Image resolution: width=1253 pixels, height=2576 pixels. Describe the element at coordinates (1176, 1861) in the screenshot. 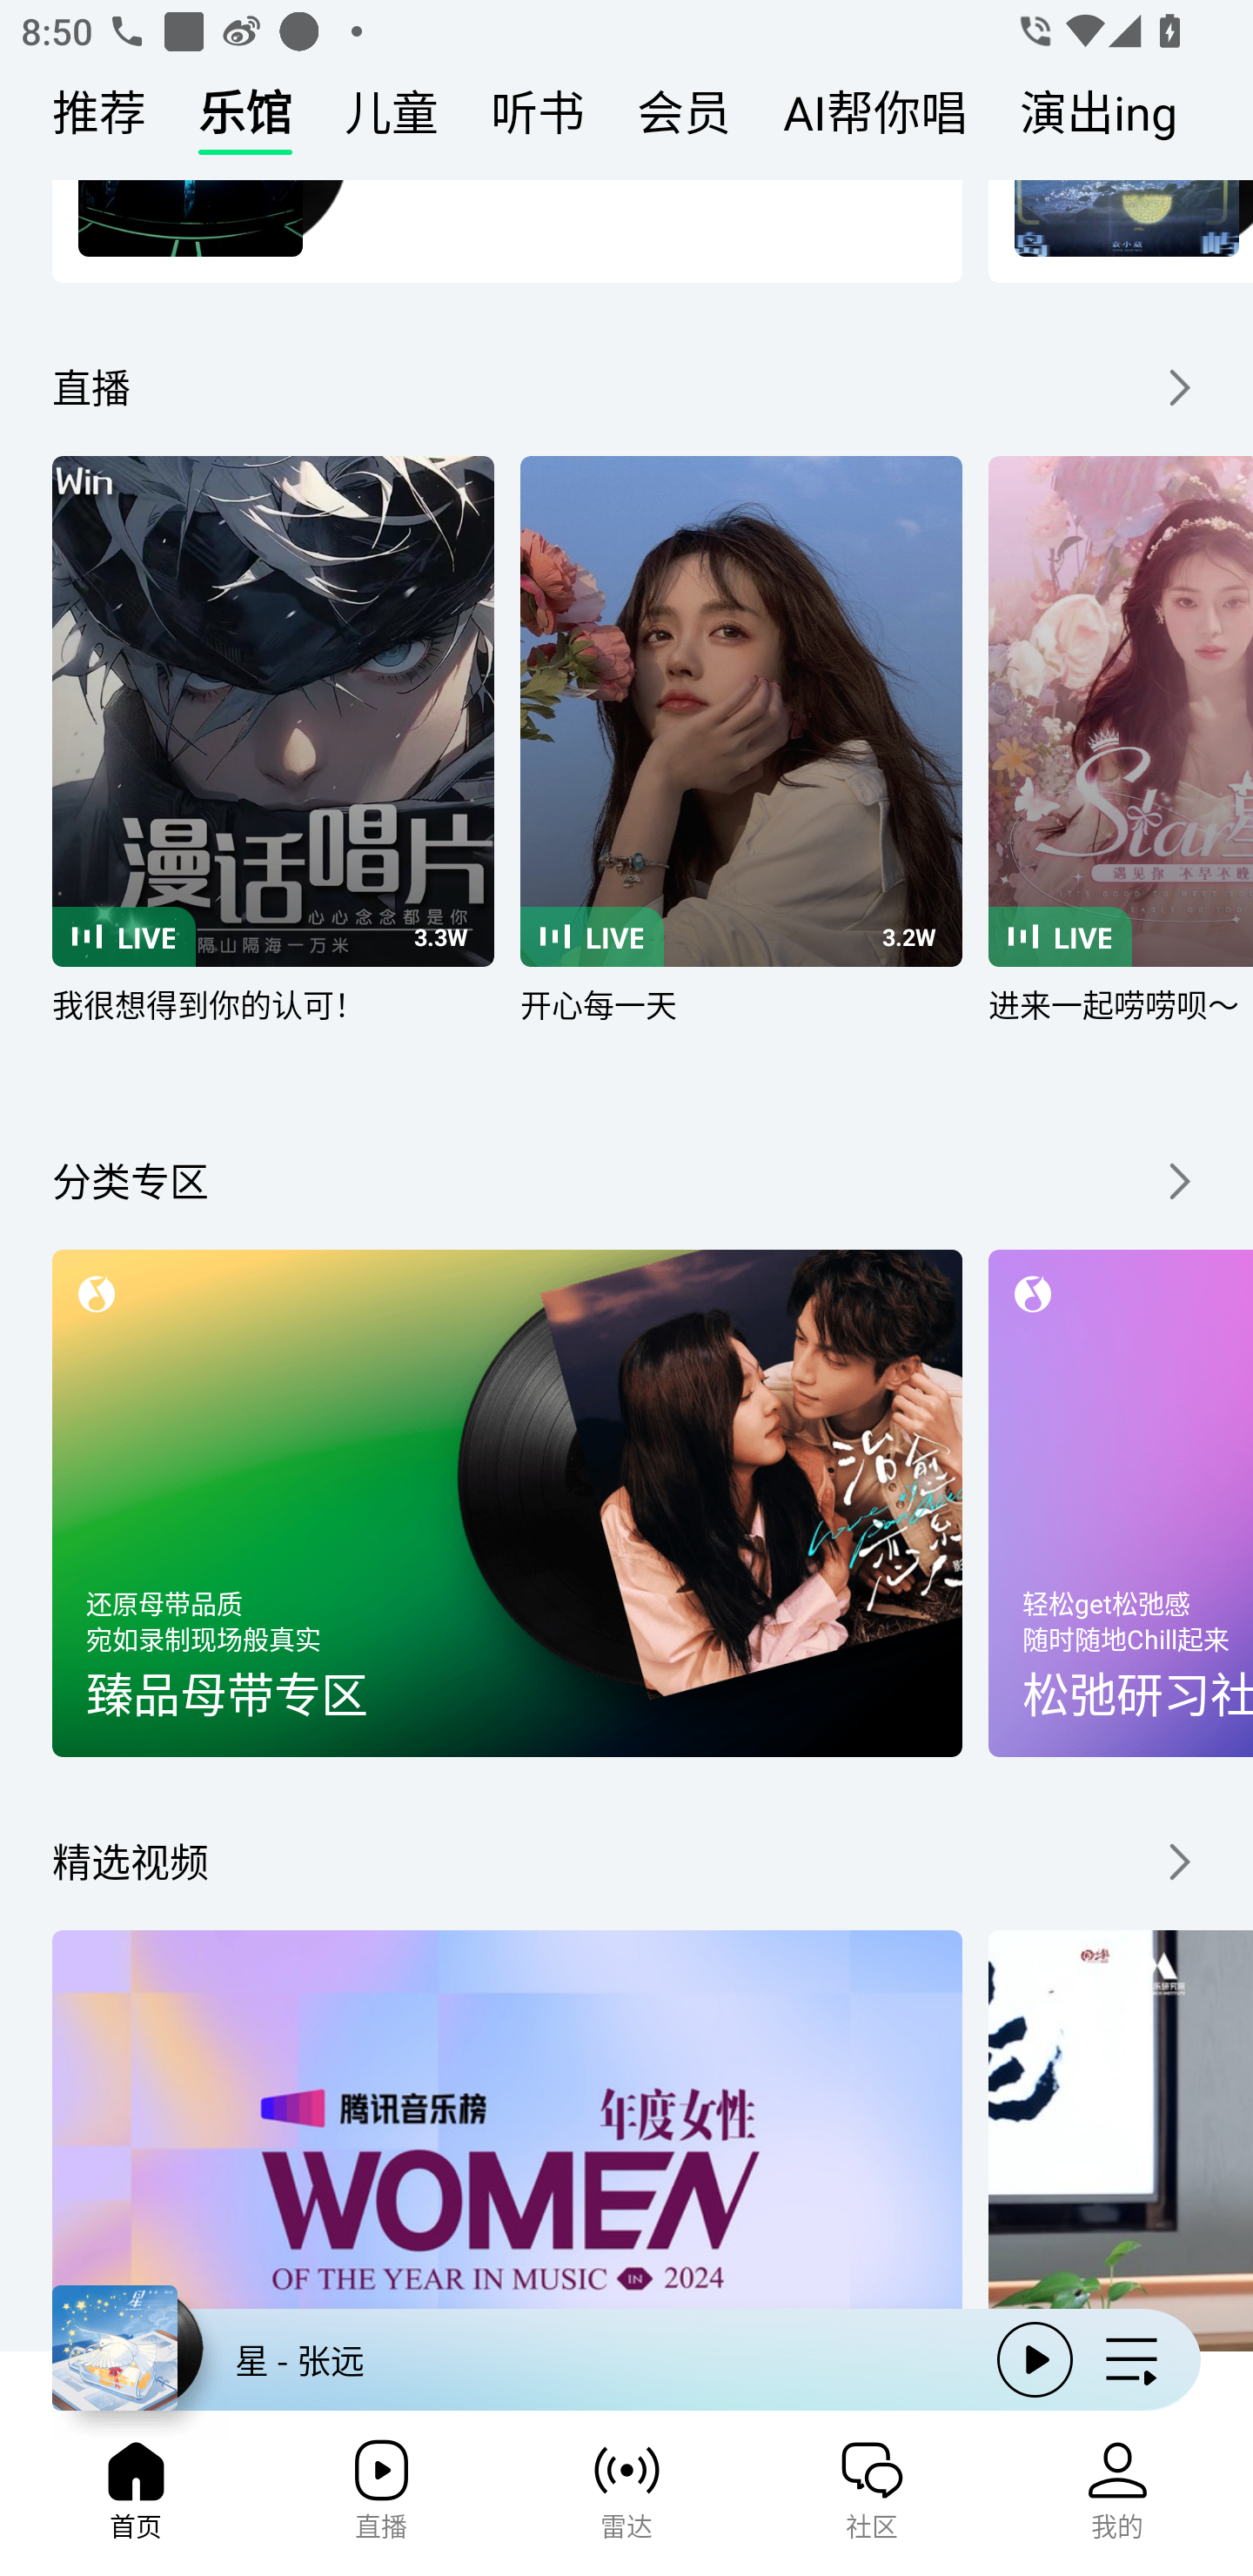

I see `更多` at that location.